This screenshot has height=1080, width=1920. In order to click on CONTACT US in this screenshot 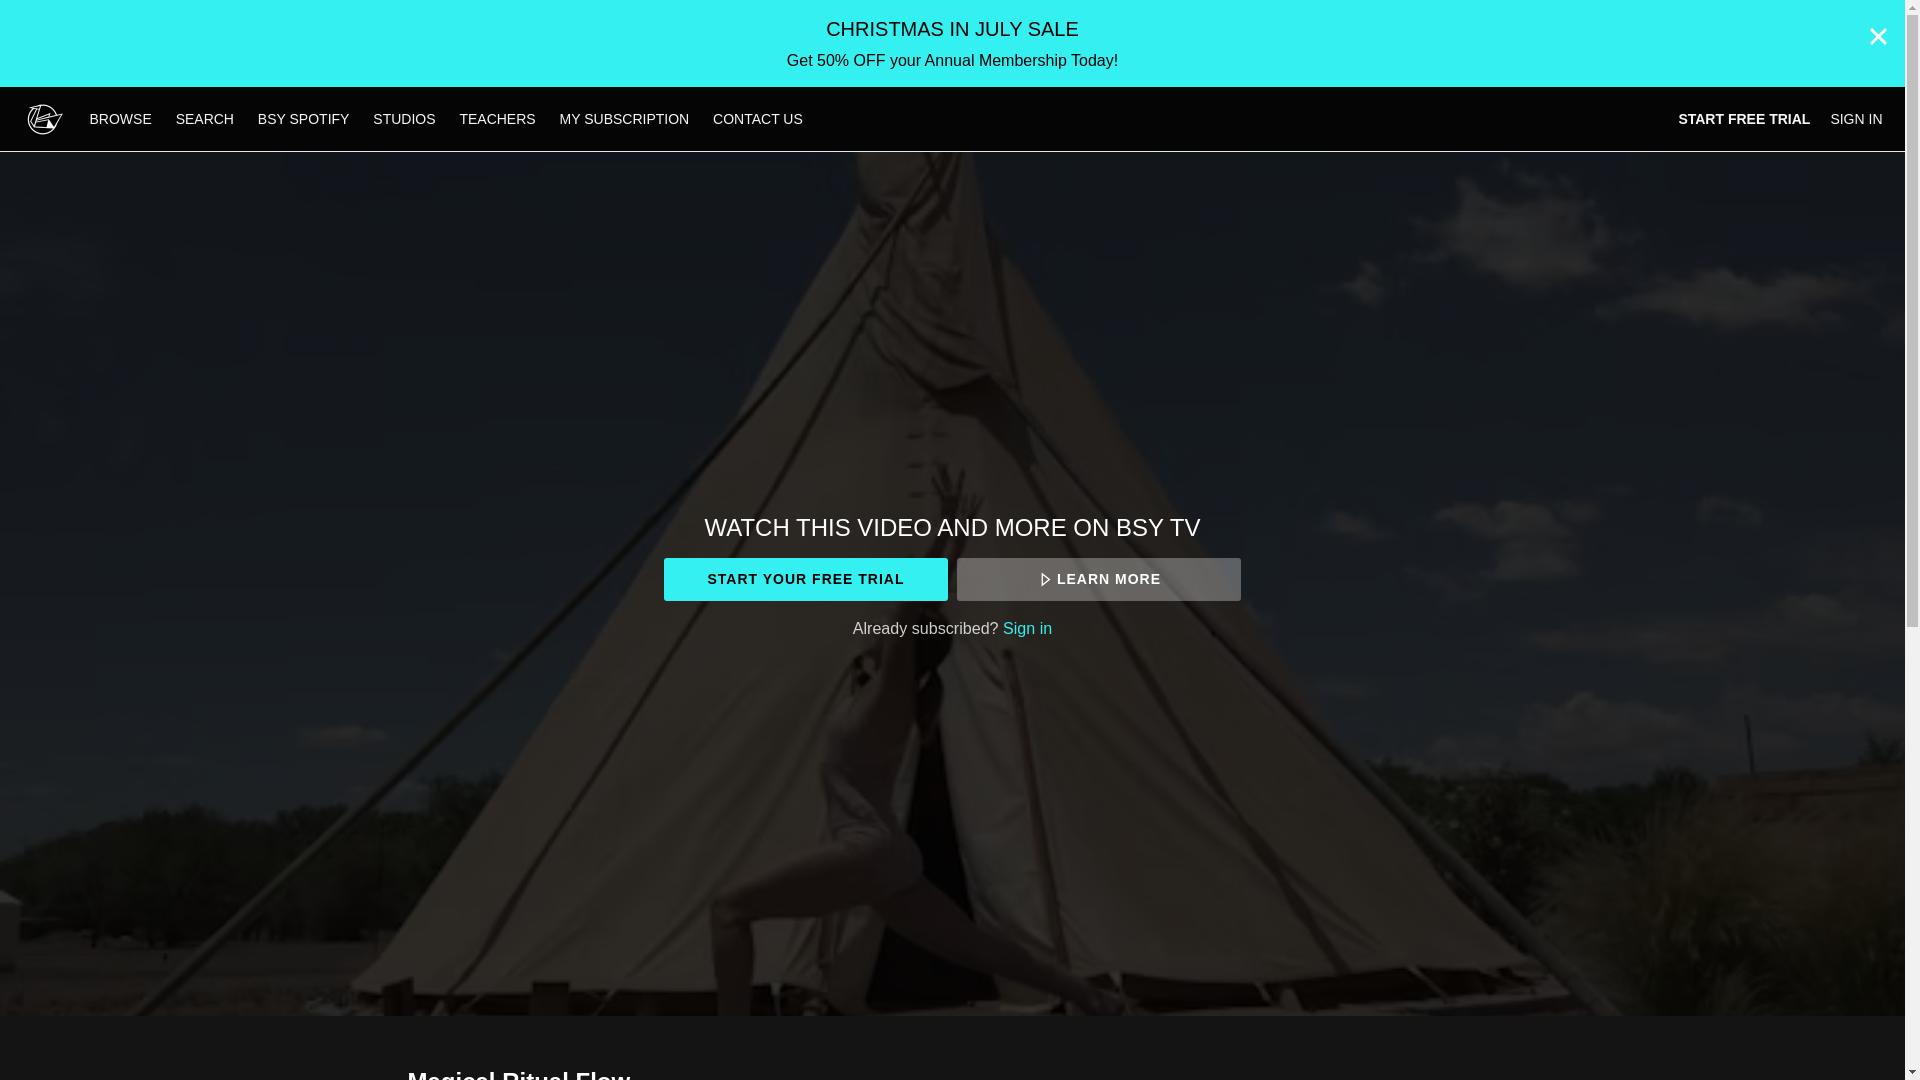, I will do `click(757, 119)`.